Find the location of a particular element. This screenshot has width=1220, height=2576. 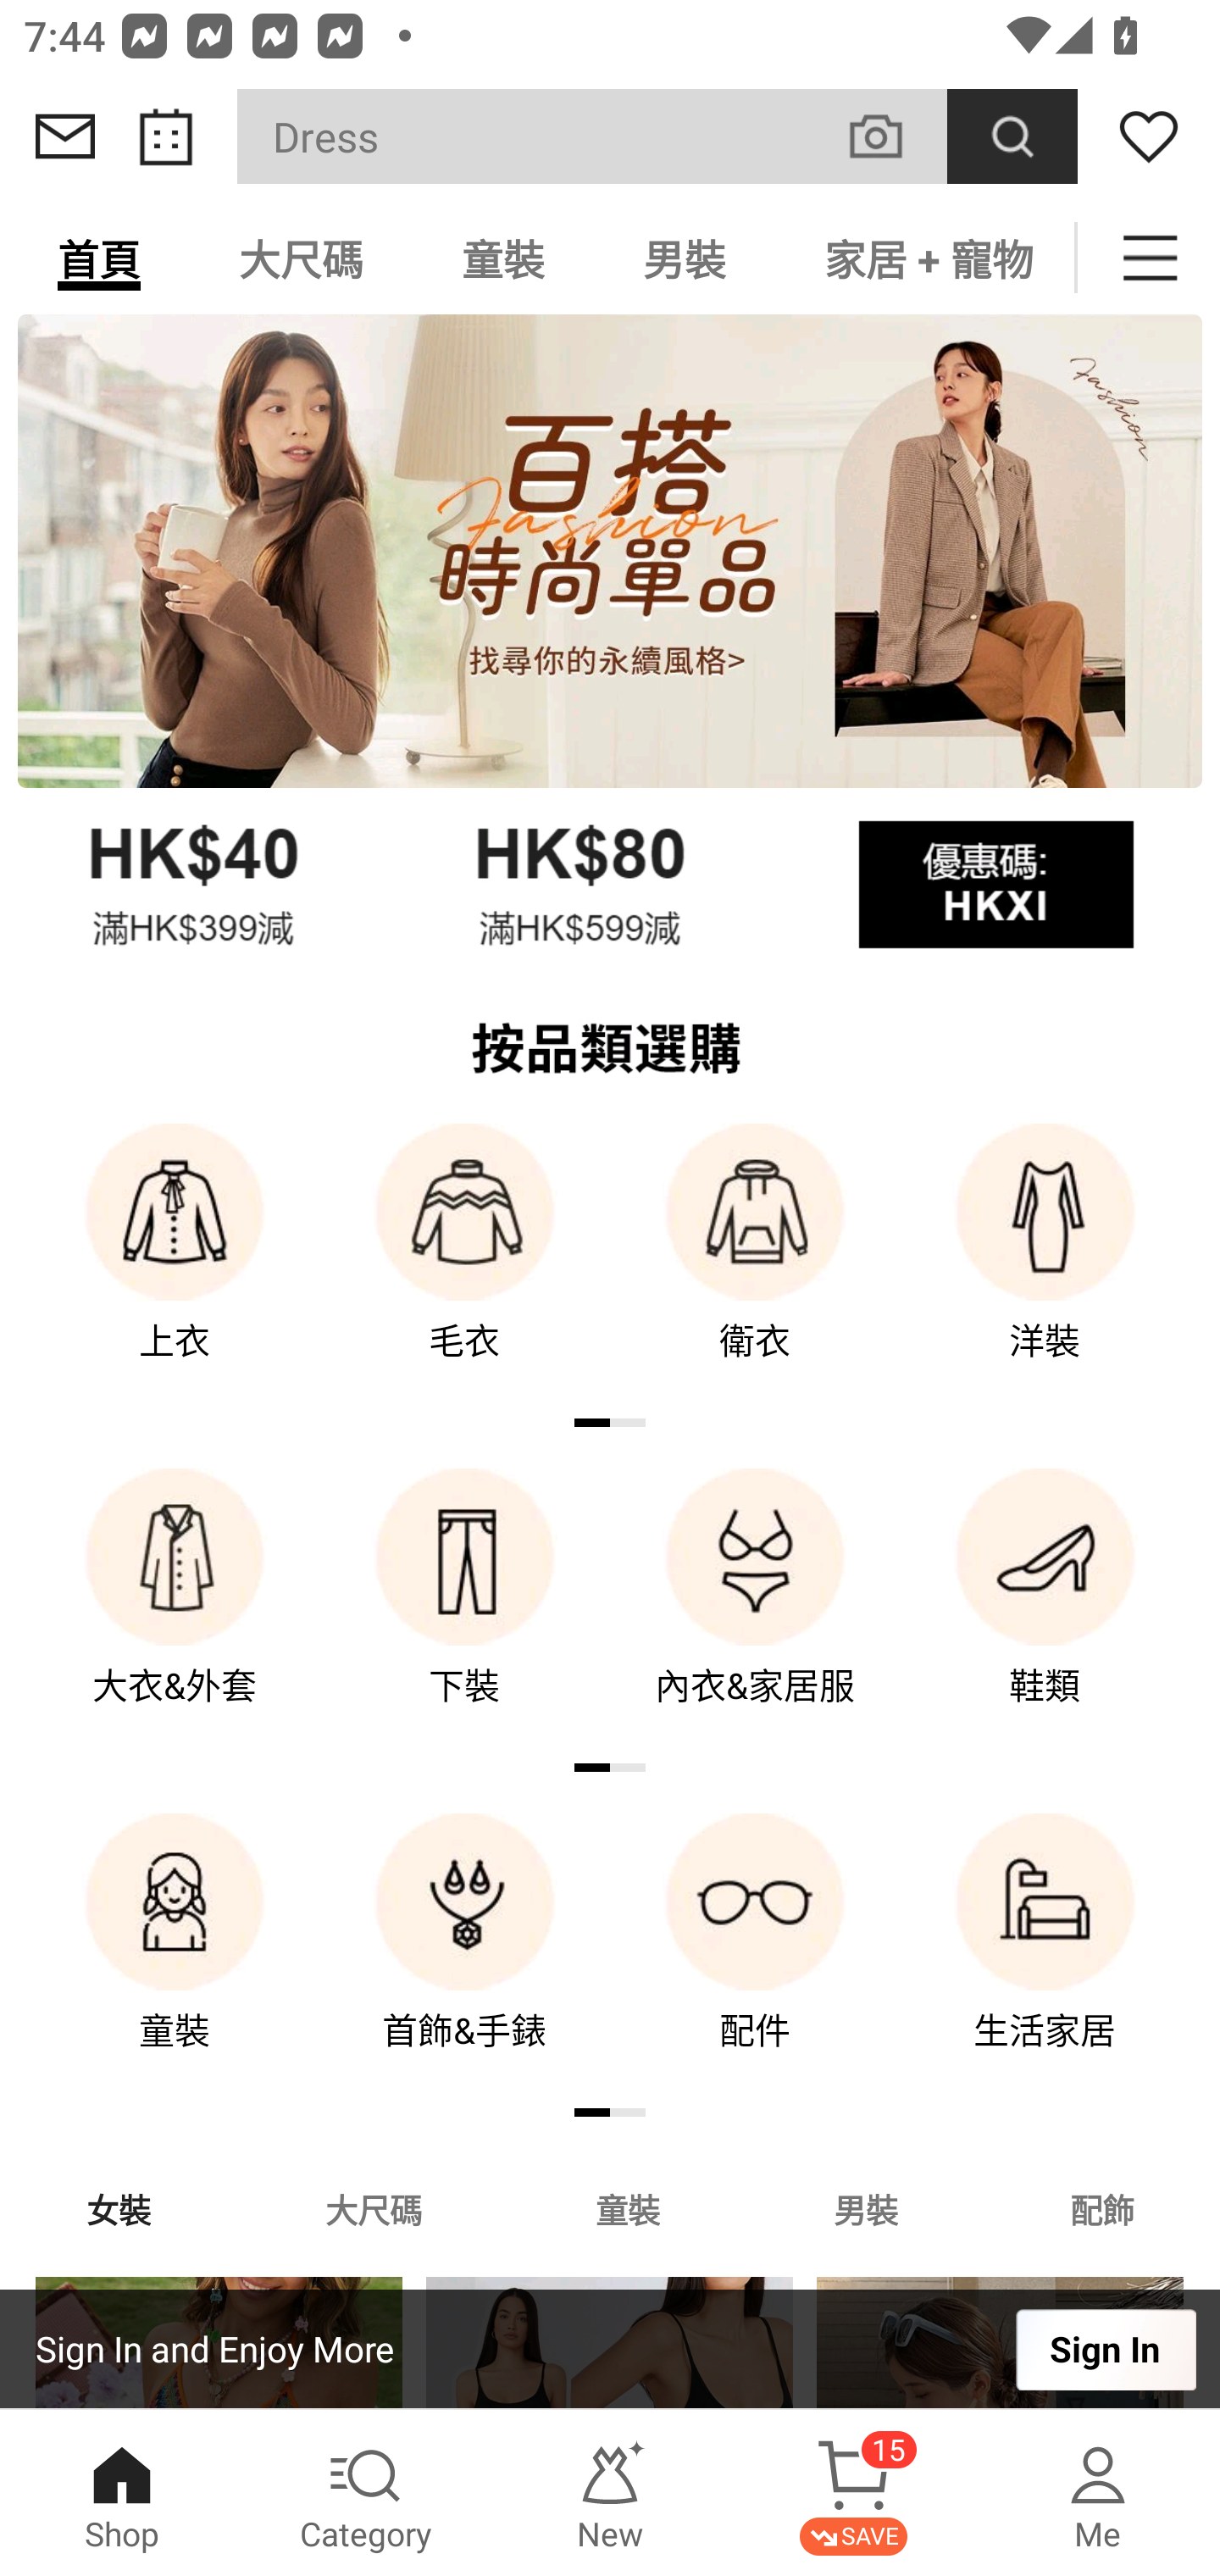

內衣&家居服 is located at coordinates (755, 1610).